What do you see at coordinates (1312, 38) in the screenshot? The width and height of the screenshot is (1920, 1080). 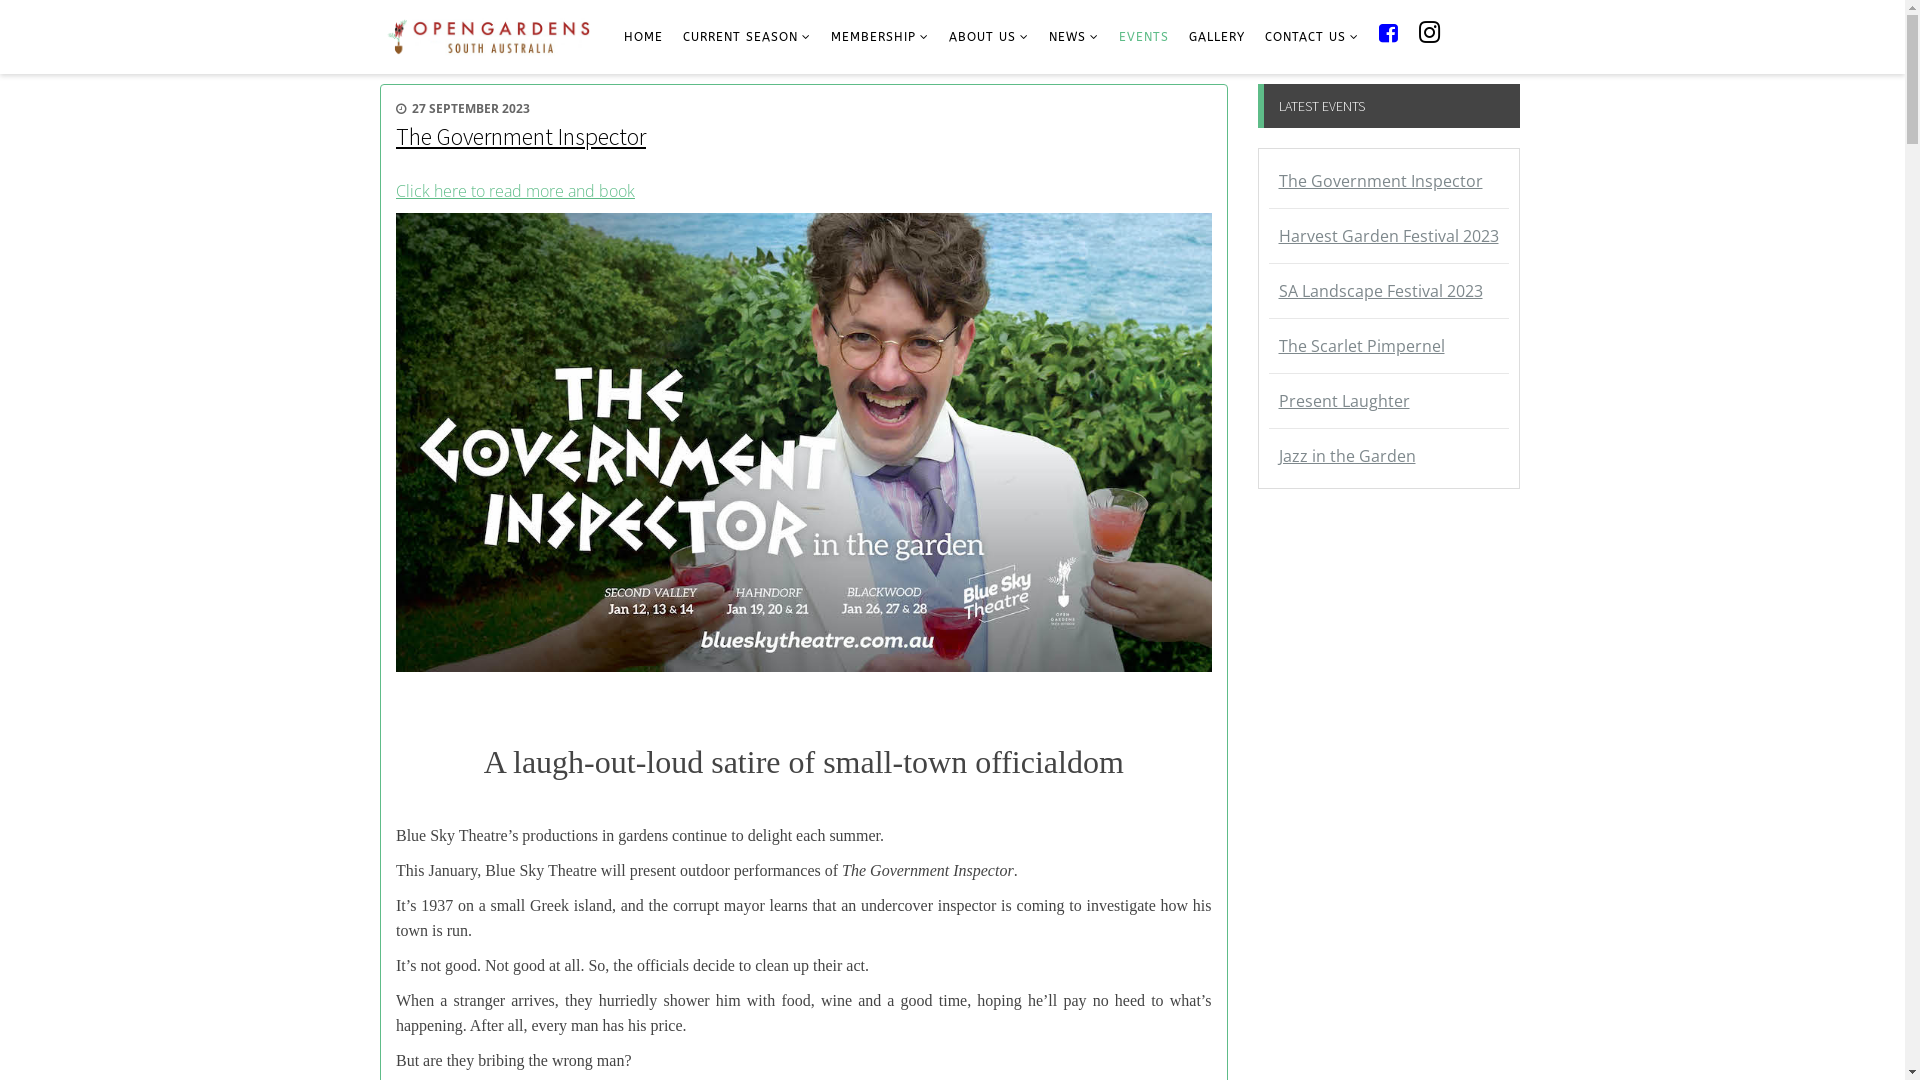 I see `CONTACT US` at bounding box center [1312, 38].